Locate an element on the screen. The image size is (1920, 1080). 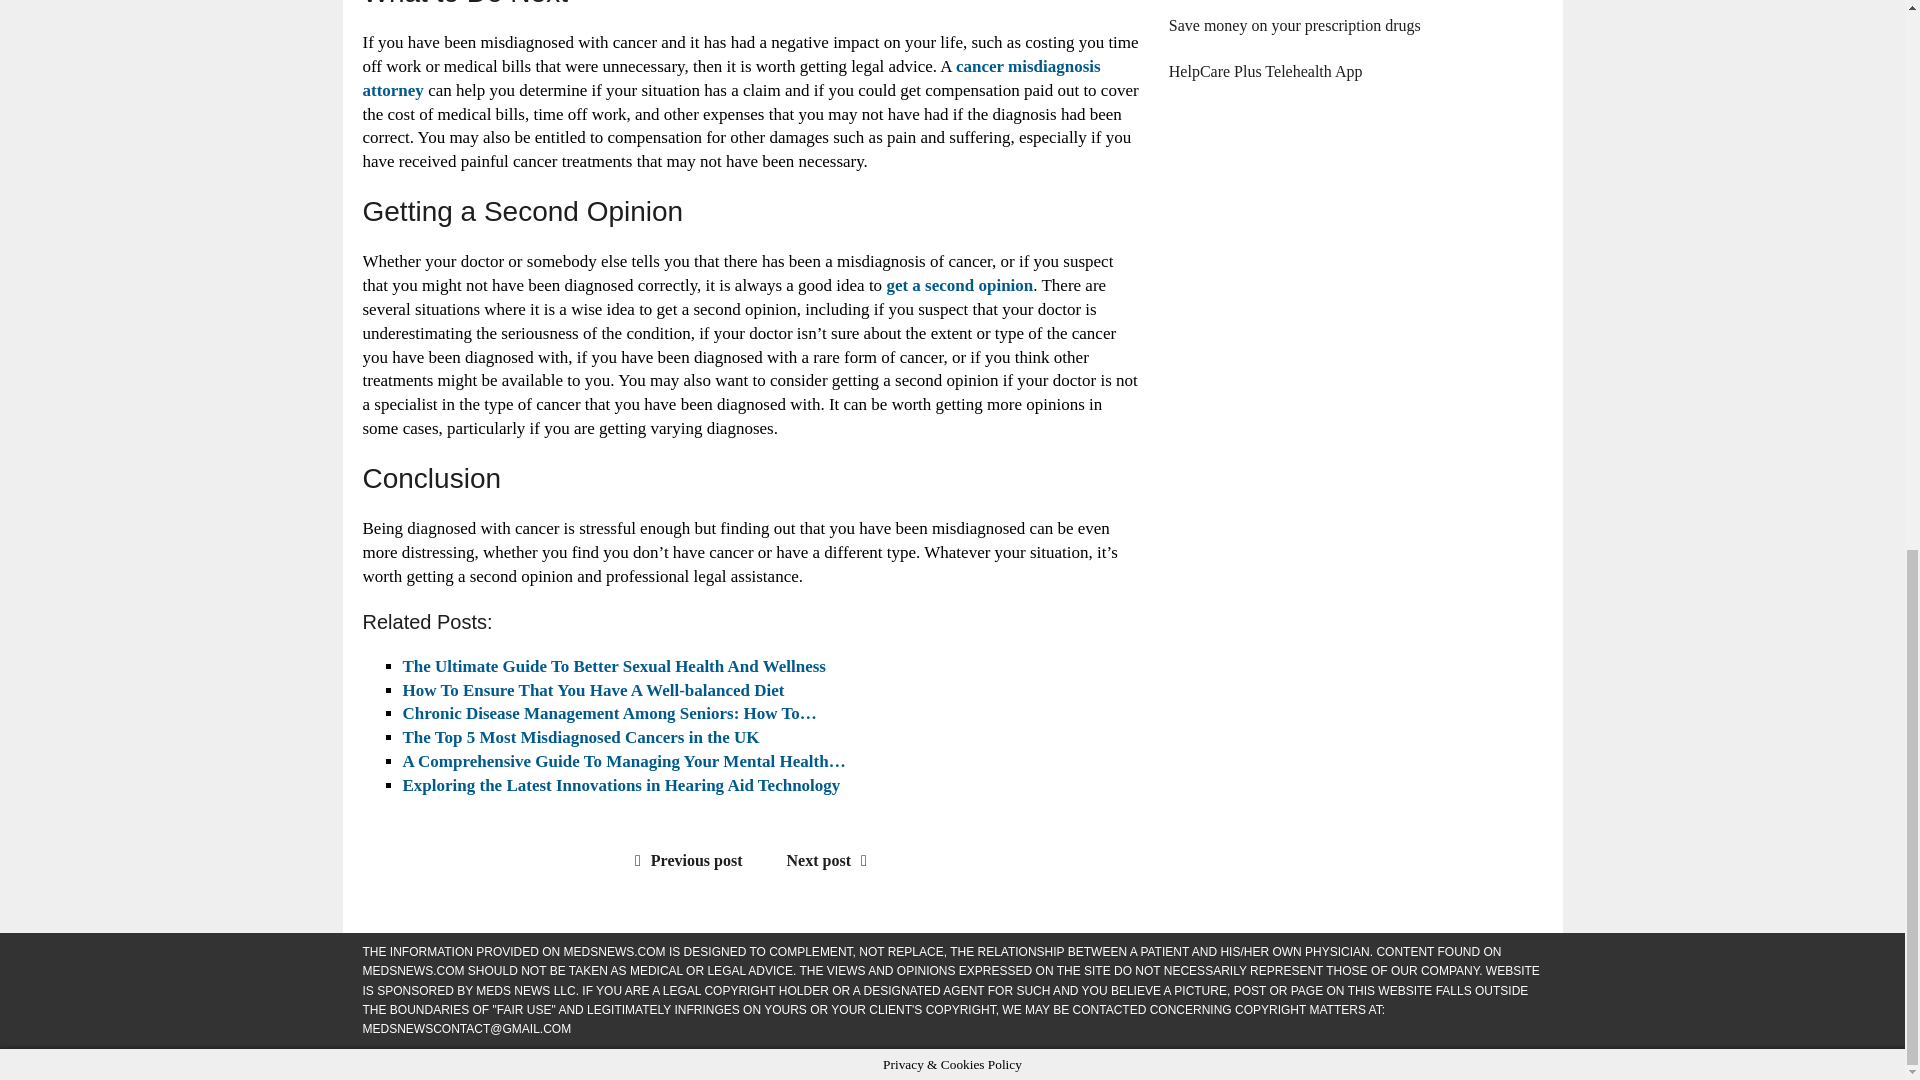
Save money on your prescription drugs is located at coordinates (1294, 25).